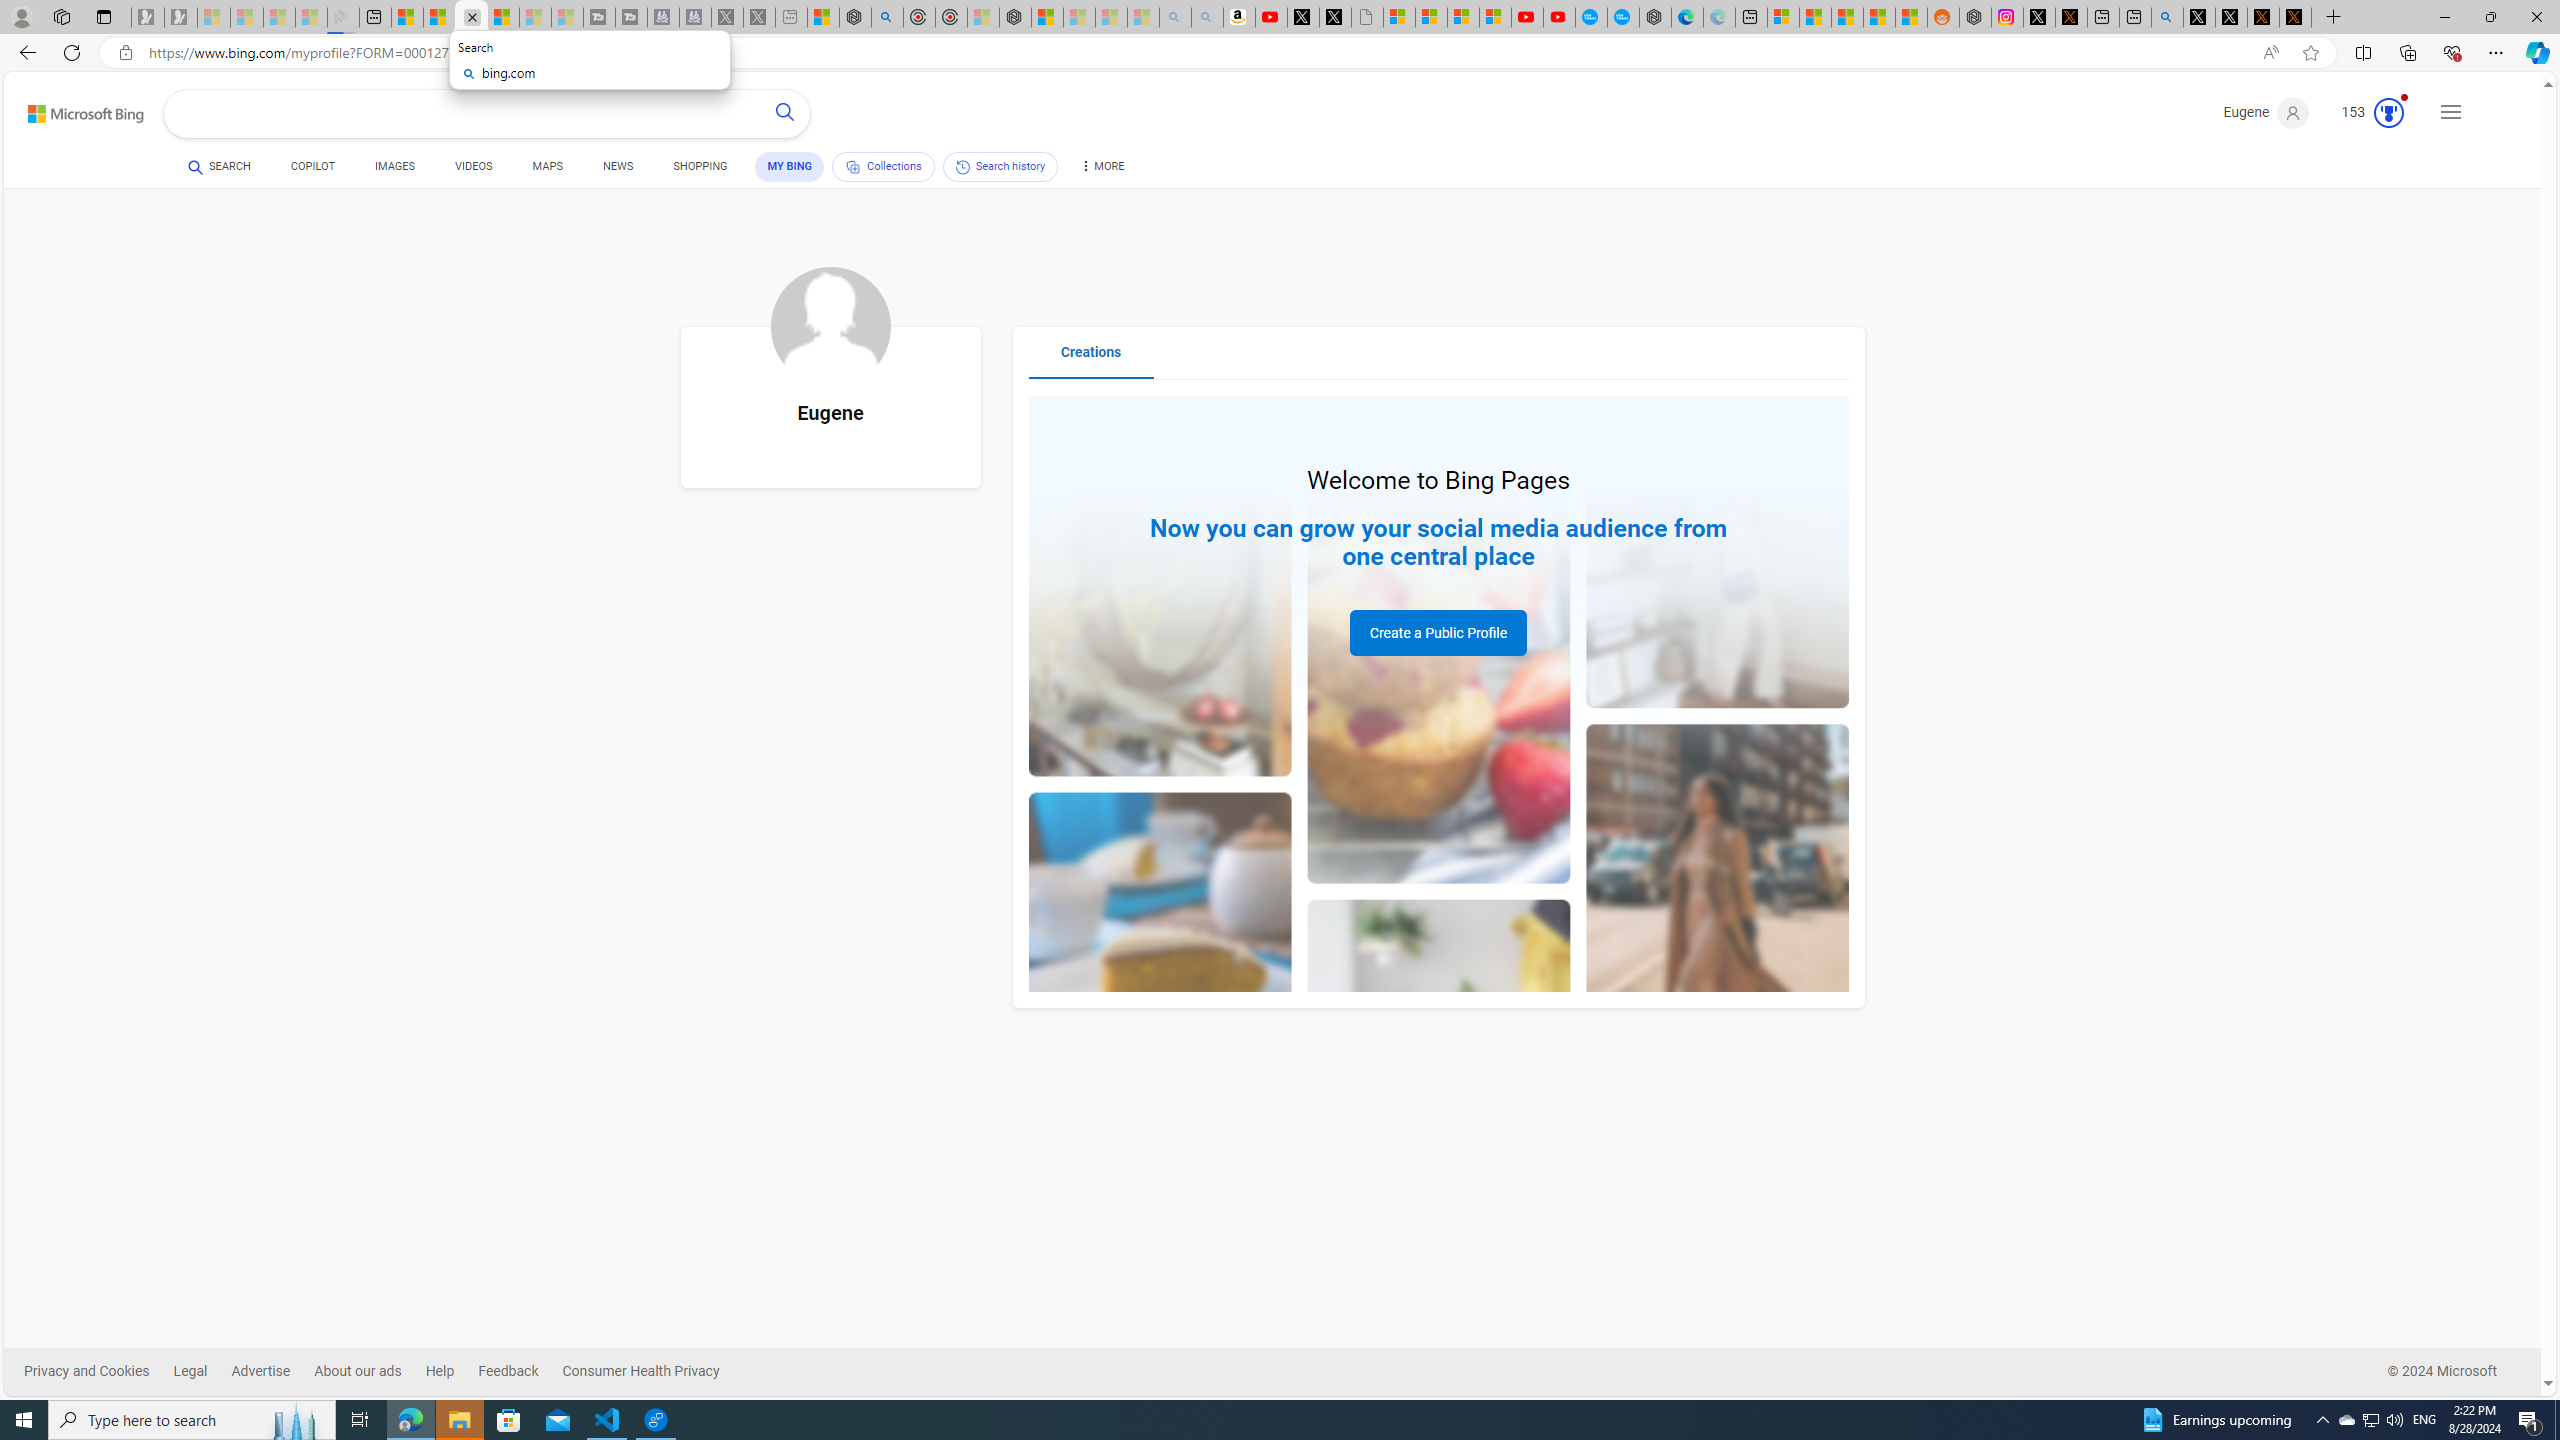 Image resolution: width=2560 pixels, height=1440 pixels. I want to click on MAPS, so click(548, 166).